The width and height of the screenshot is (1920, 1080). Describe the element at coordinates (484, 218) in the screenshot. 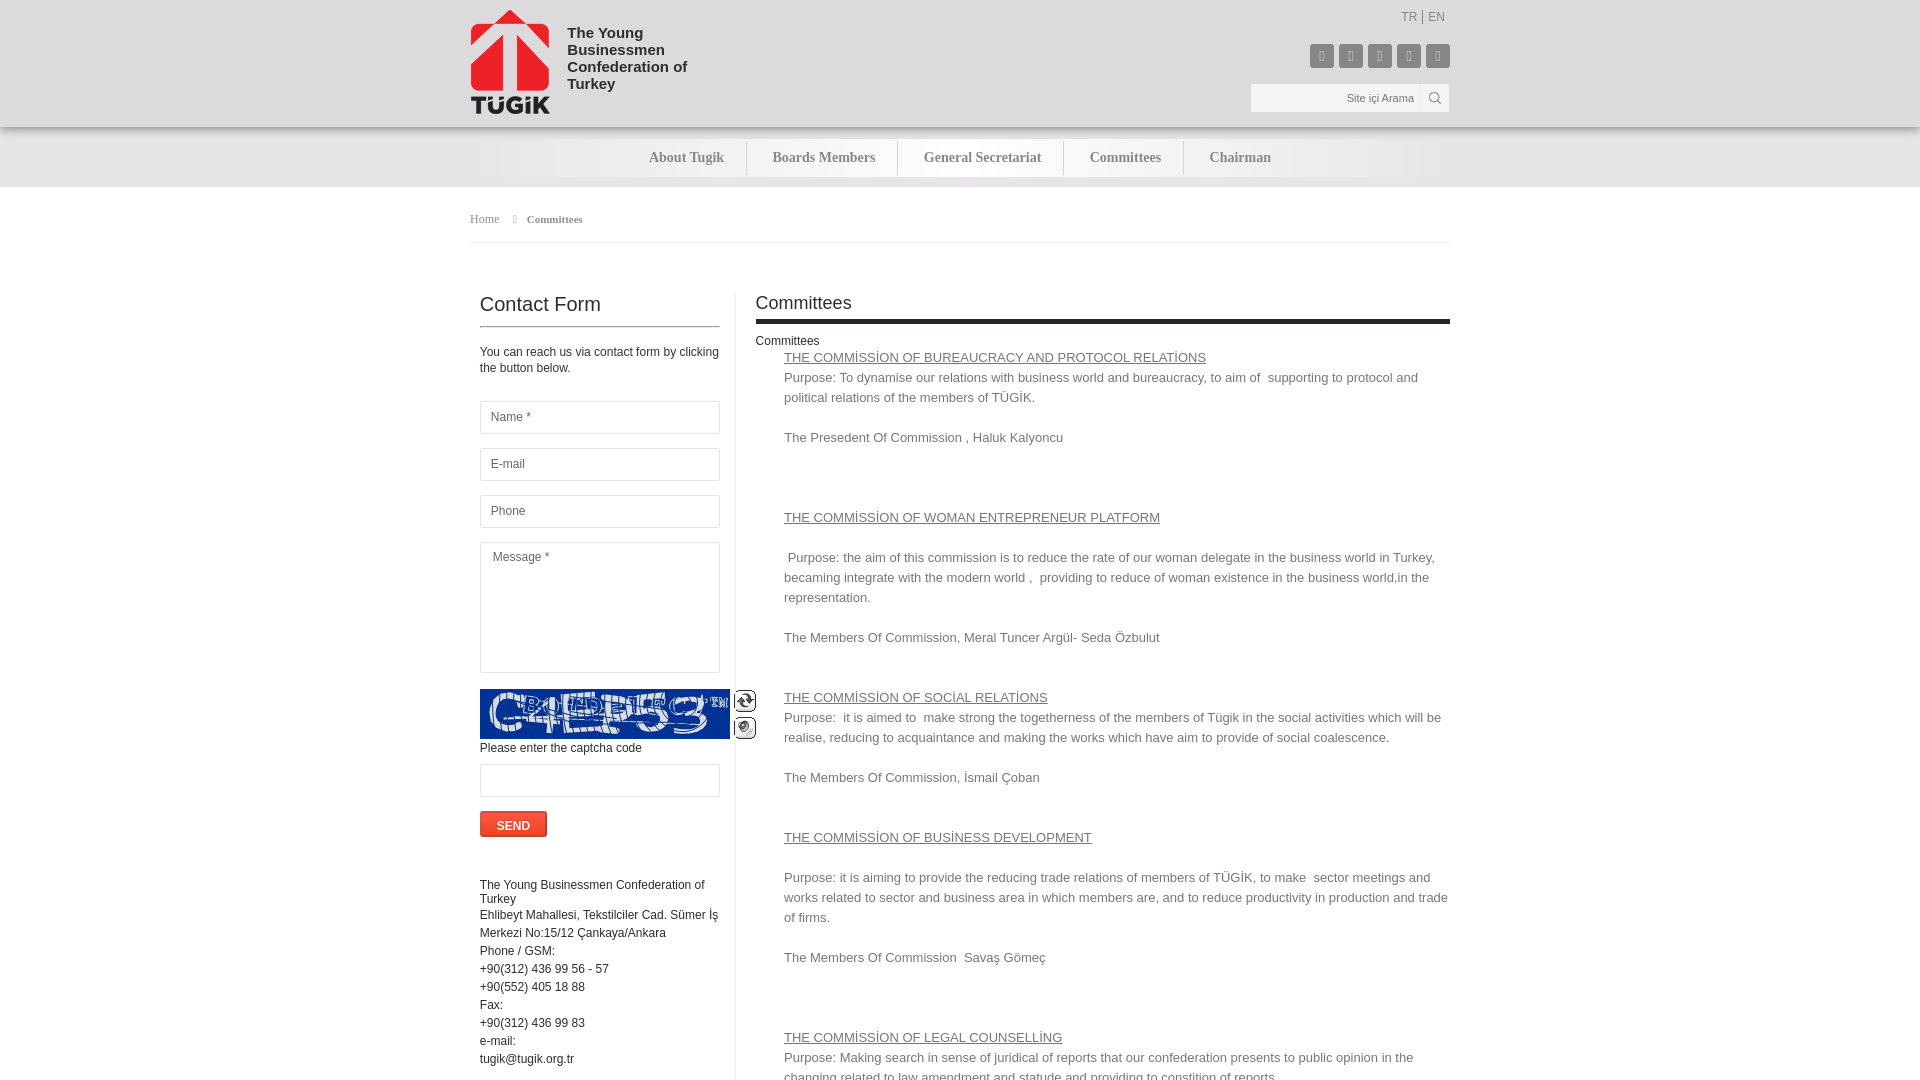

I see `Home` at that location.